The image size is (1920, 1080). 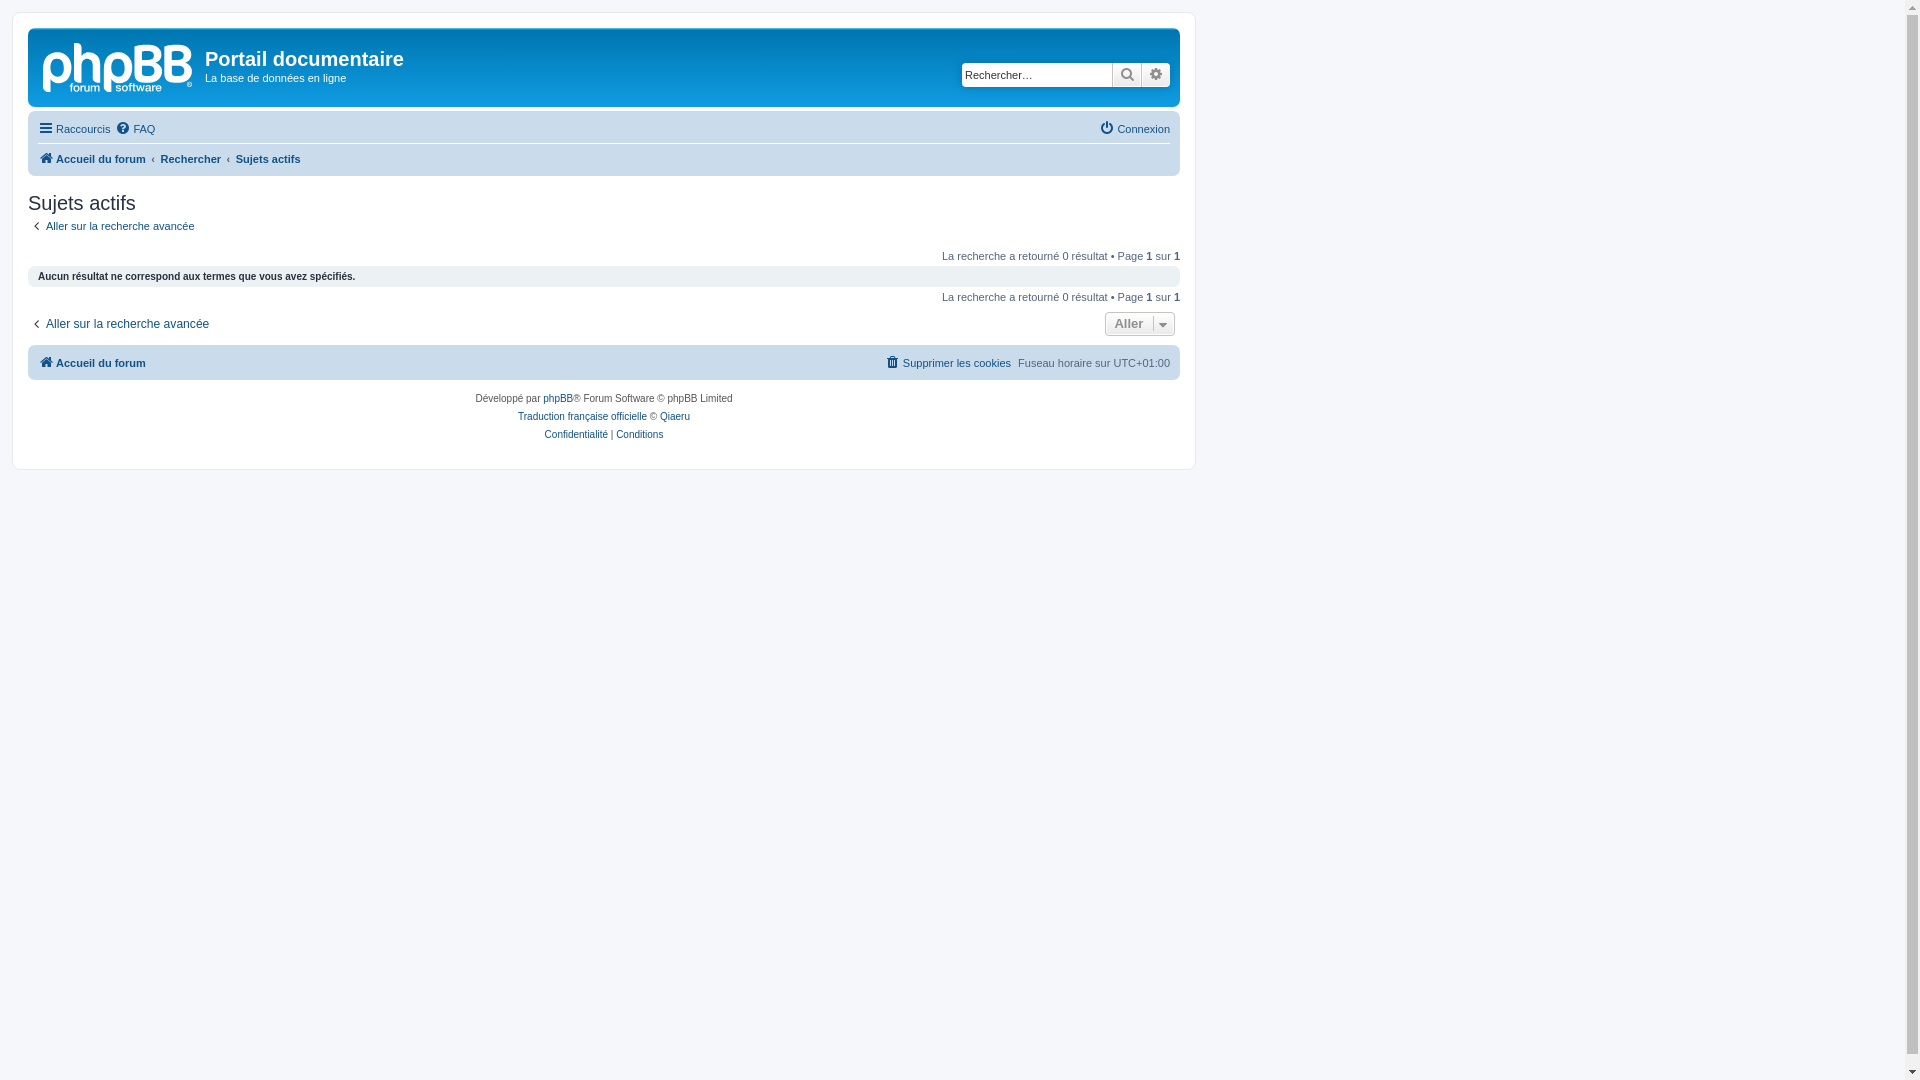 What do you see at coordinates (74, 129) in the screenshot?
I see `Raccourcis` at bounding box center [74, 129].